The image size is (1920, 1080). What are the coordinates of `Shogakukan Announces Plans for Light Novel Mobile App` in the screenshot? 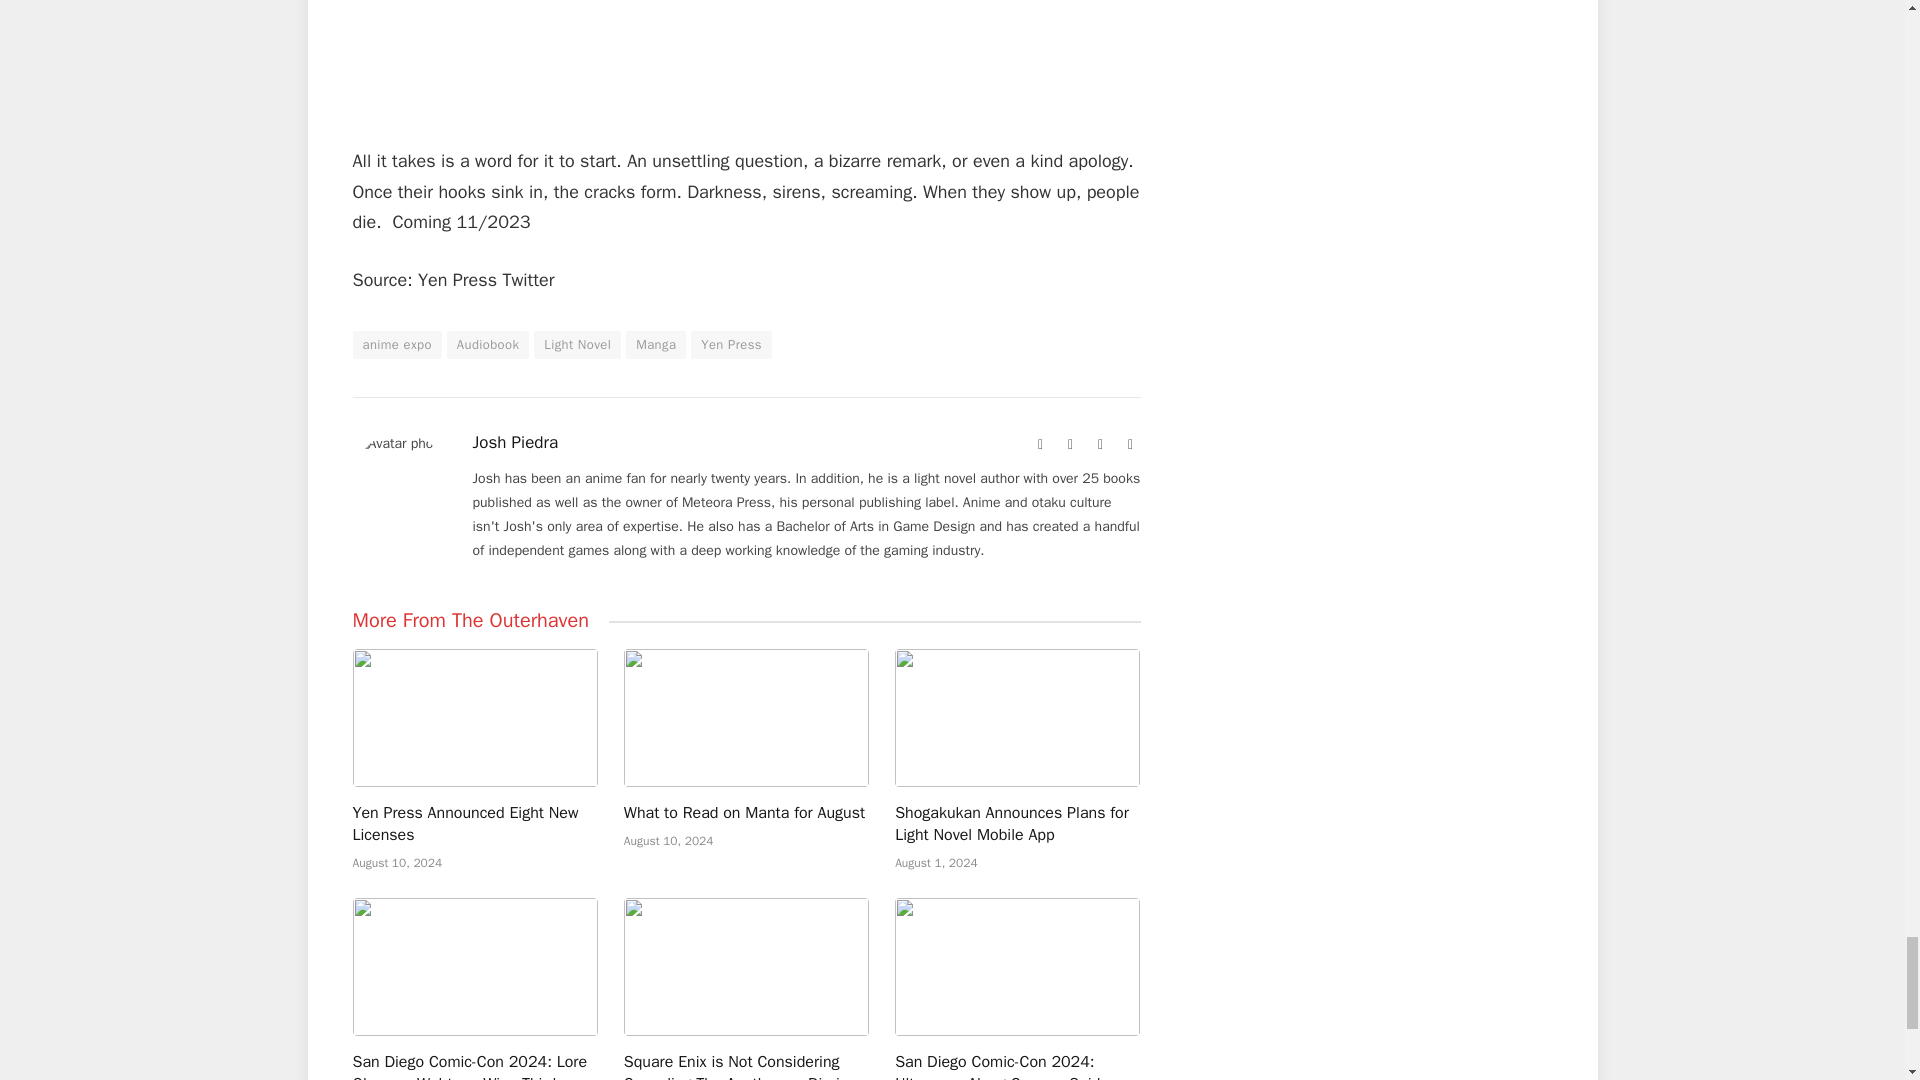 It's located at (1017, 718).